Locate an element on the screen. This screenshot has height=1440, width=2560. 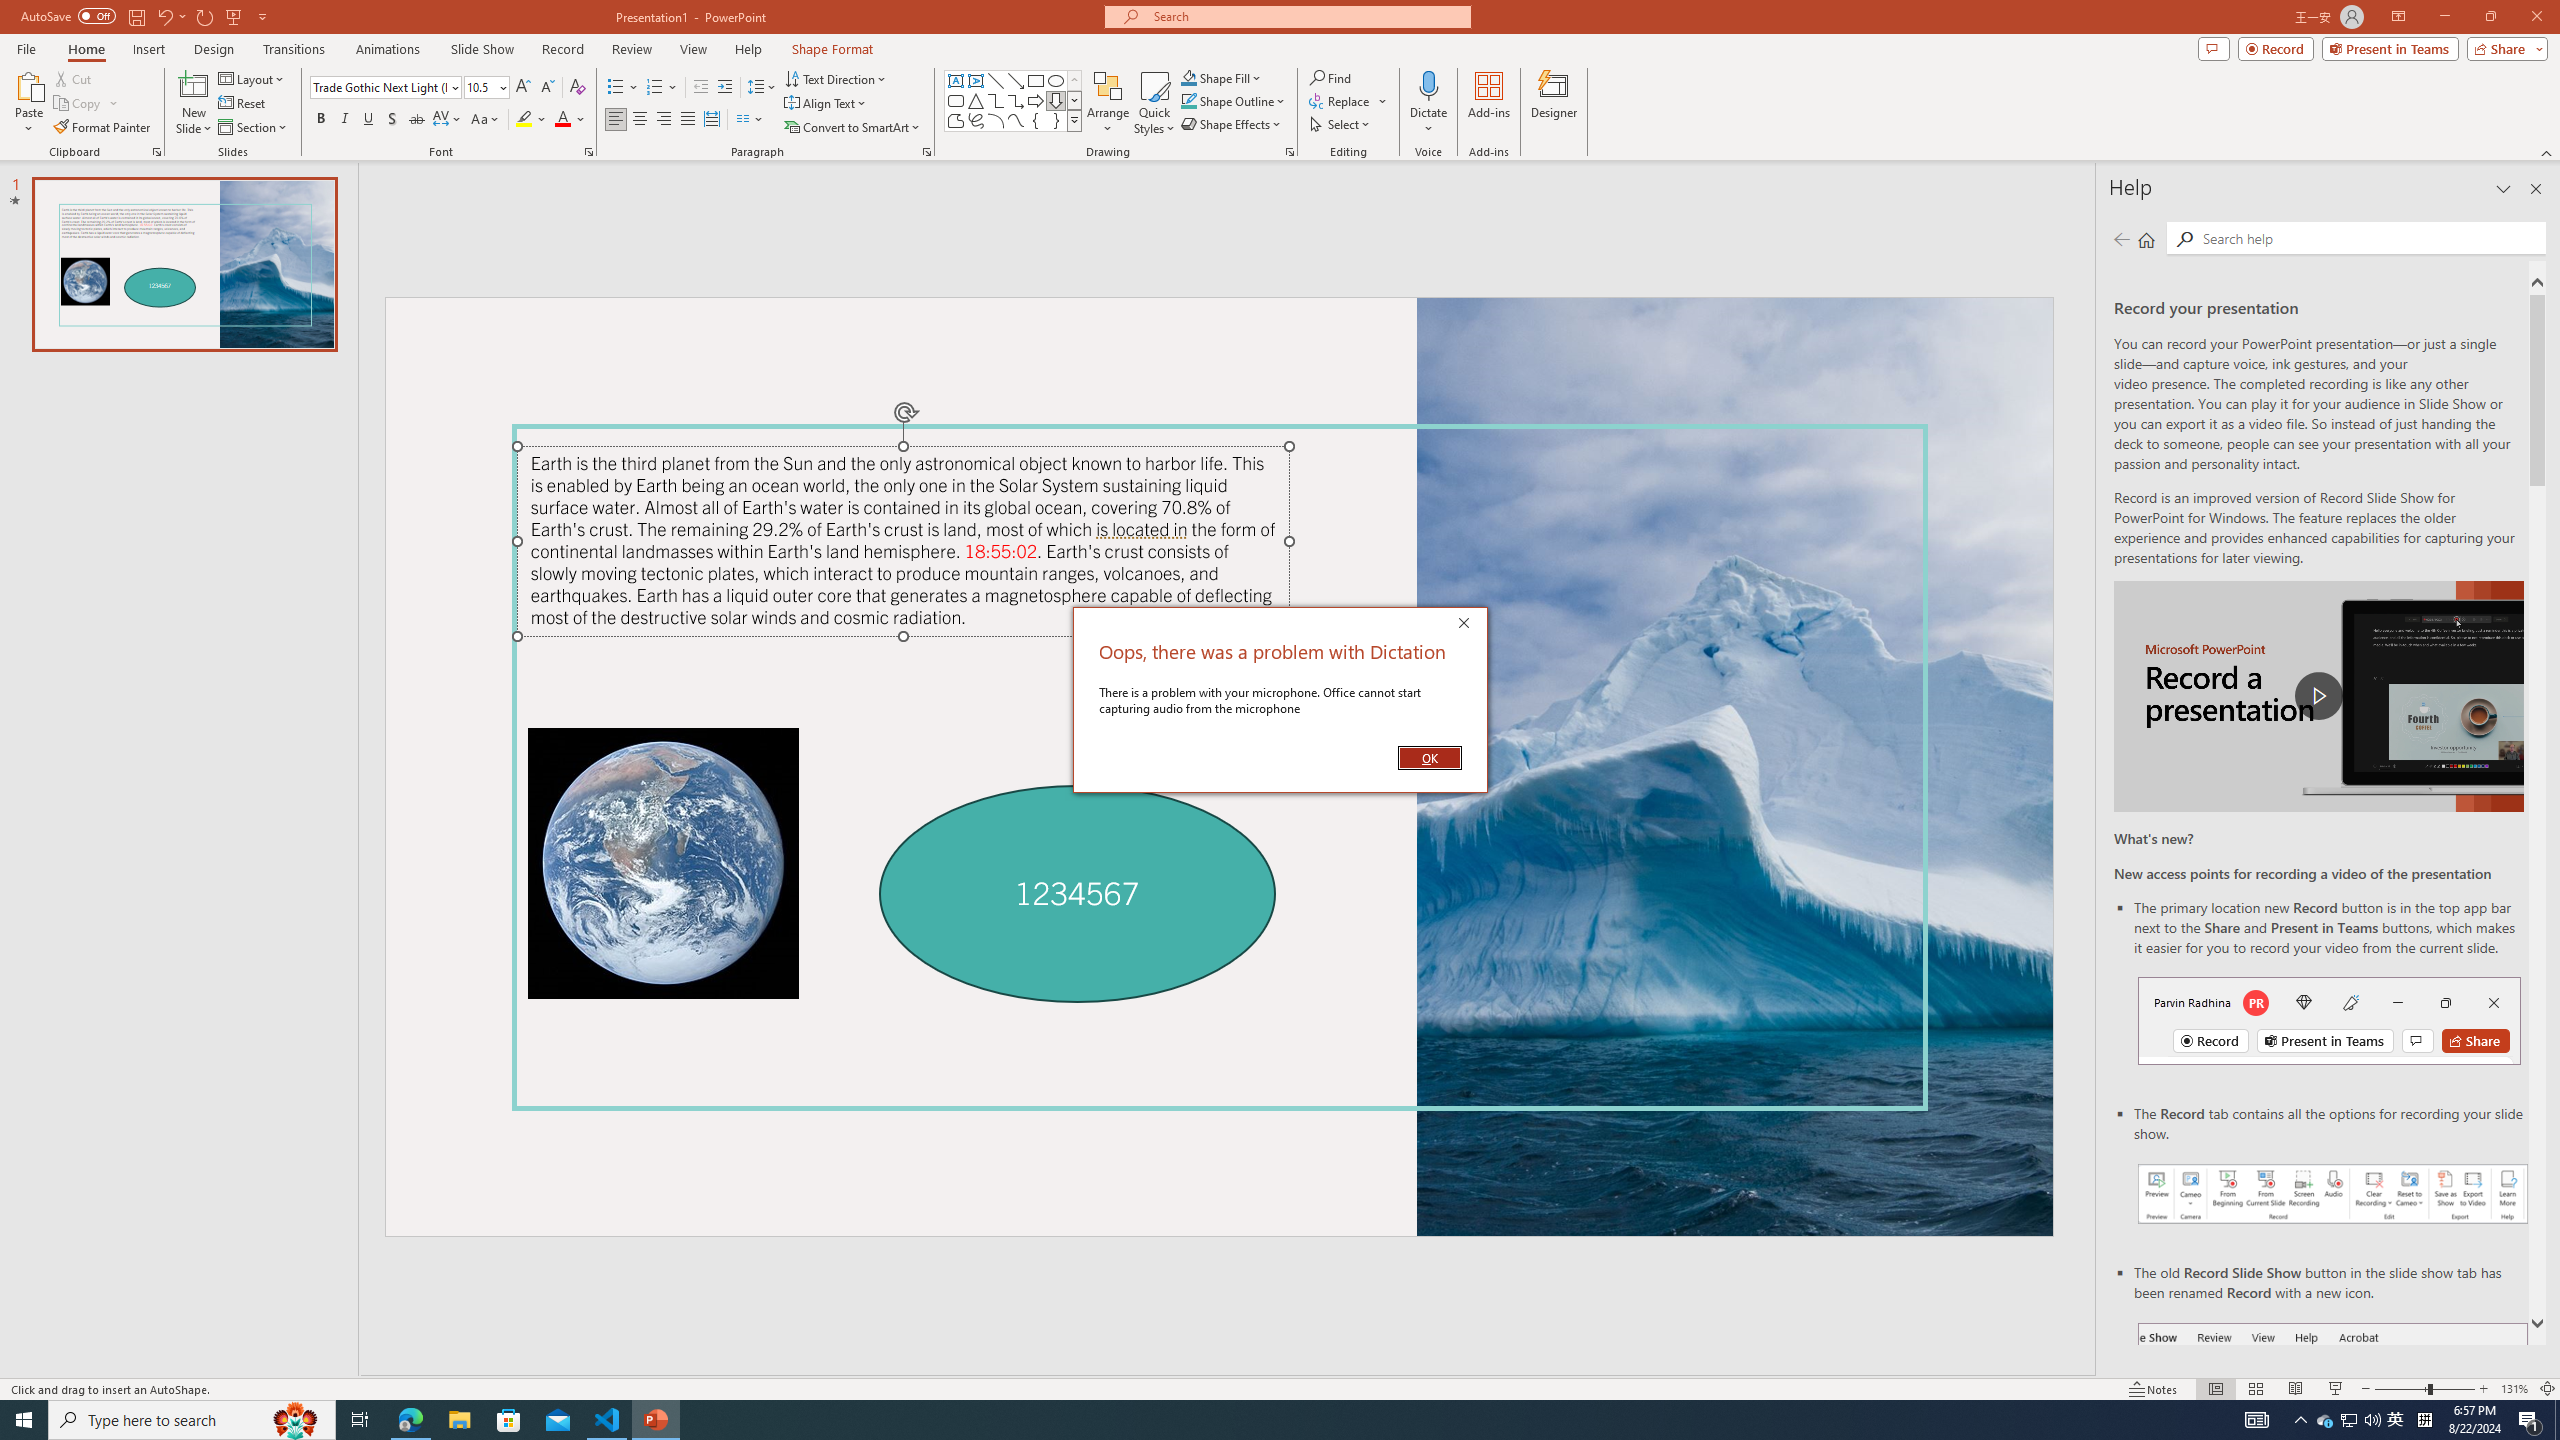
File Tab is located at coordinates (26, 48).